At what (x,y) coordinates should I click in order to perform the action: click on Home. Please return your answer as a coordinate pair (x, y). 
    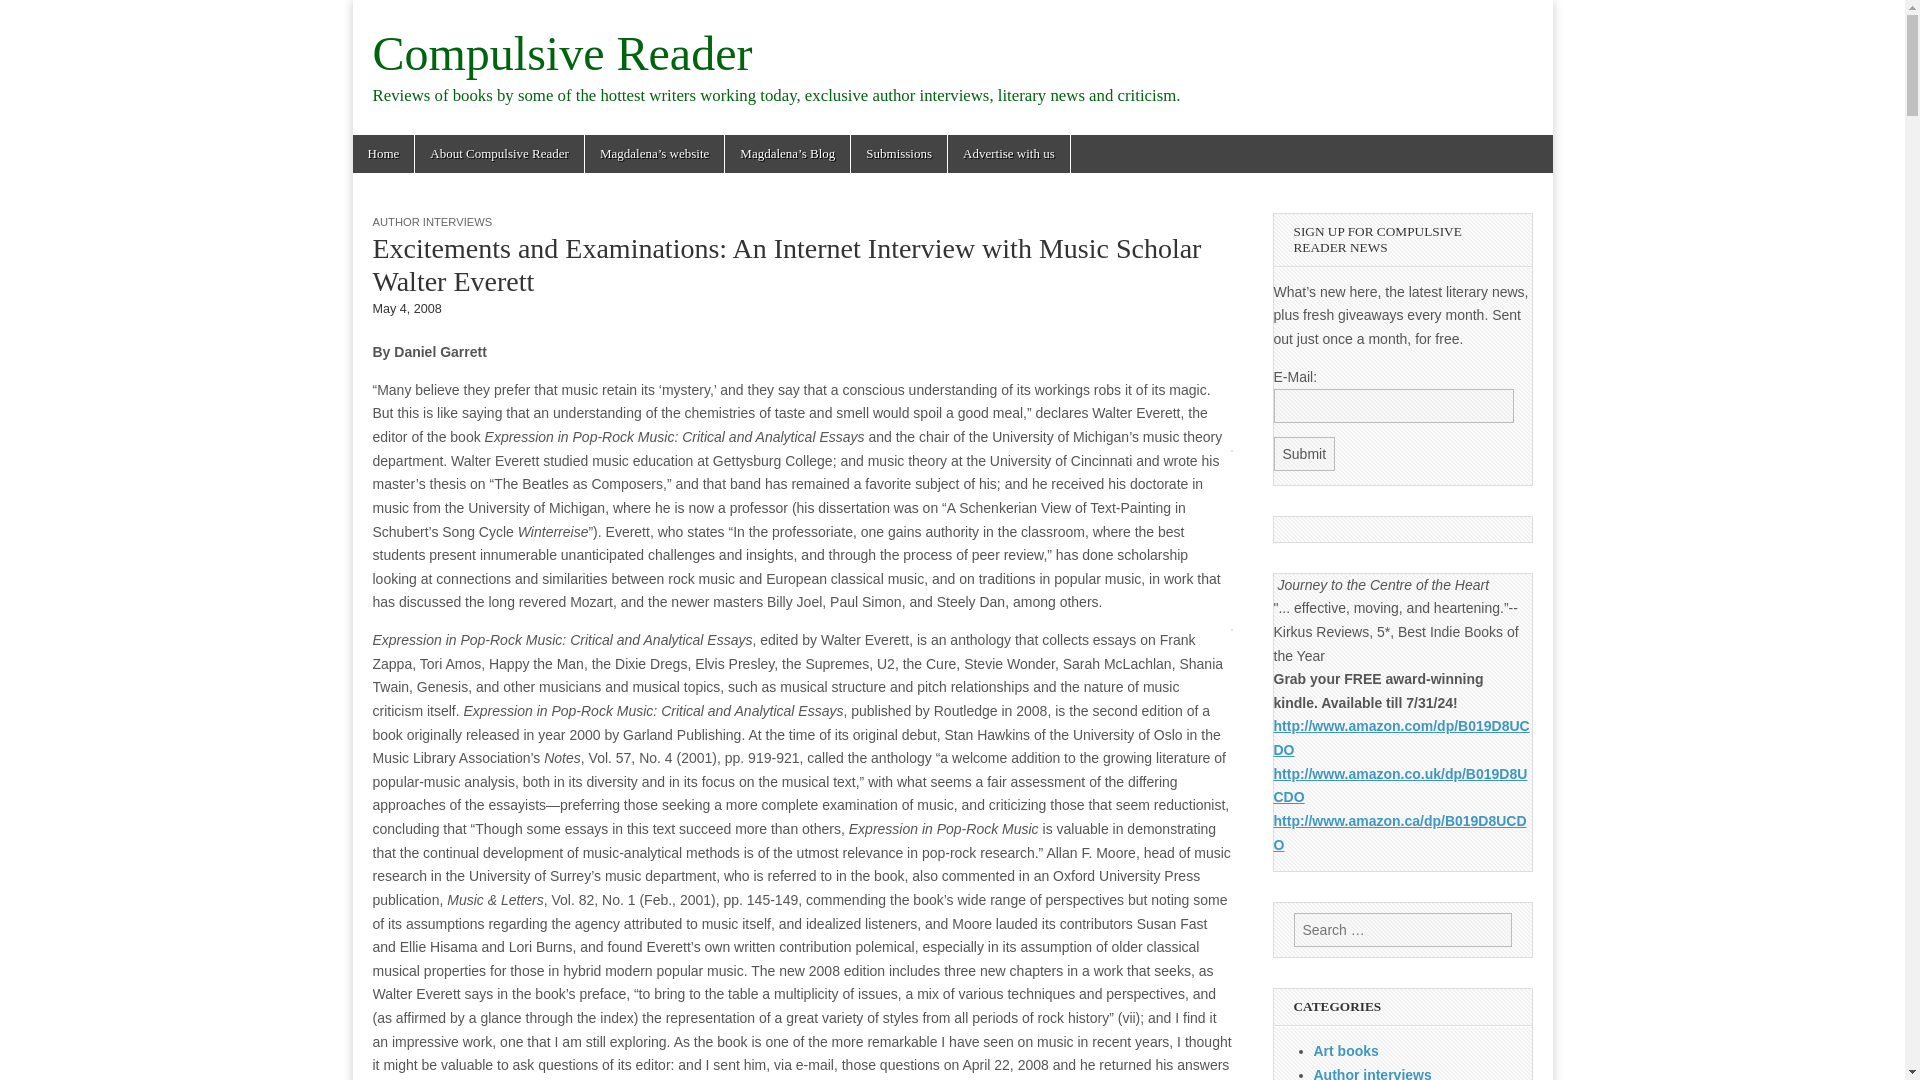
    Looking at the image, I should click on (382, 154).